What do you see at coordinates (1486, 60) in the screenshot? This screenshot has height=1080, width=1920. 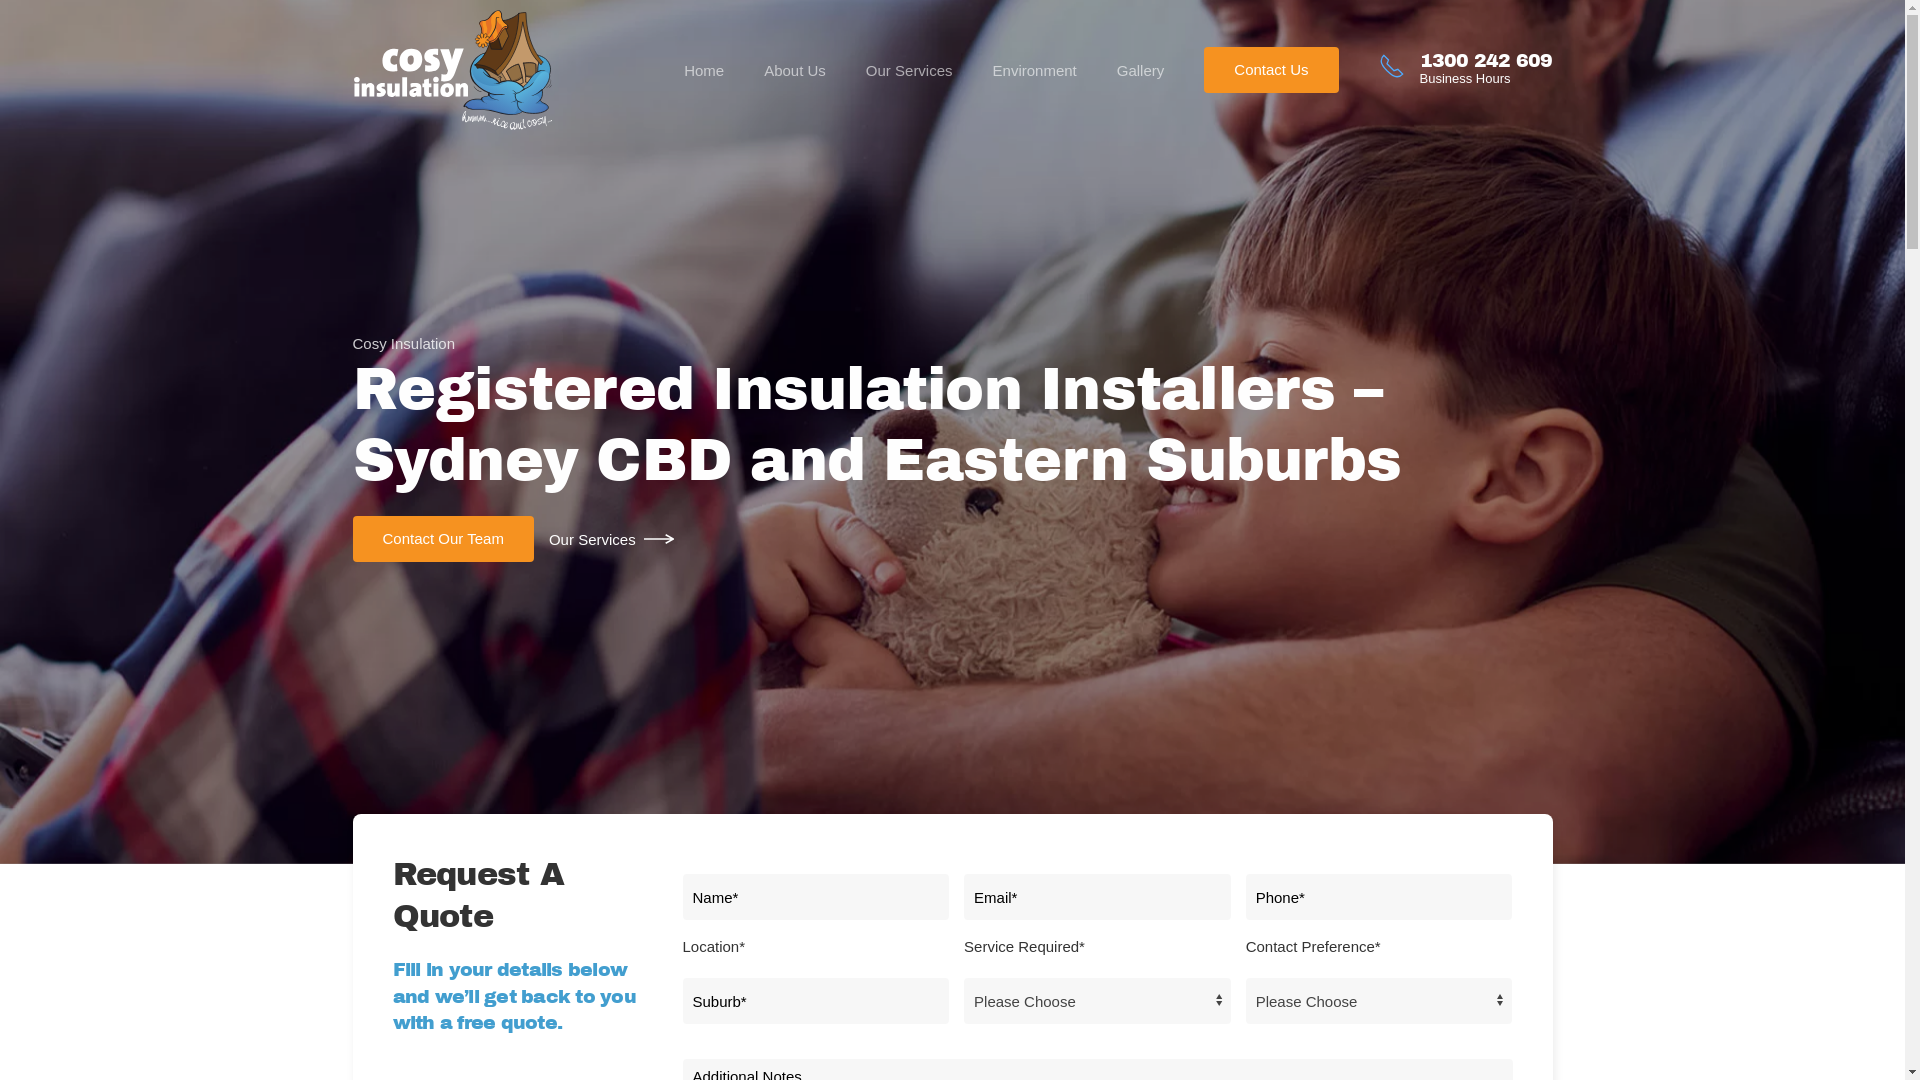 I see `1300 242 609` at bounding box center [1486, 60].